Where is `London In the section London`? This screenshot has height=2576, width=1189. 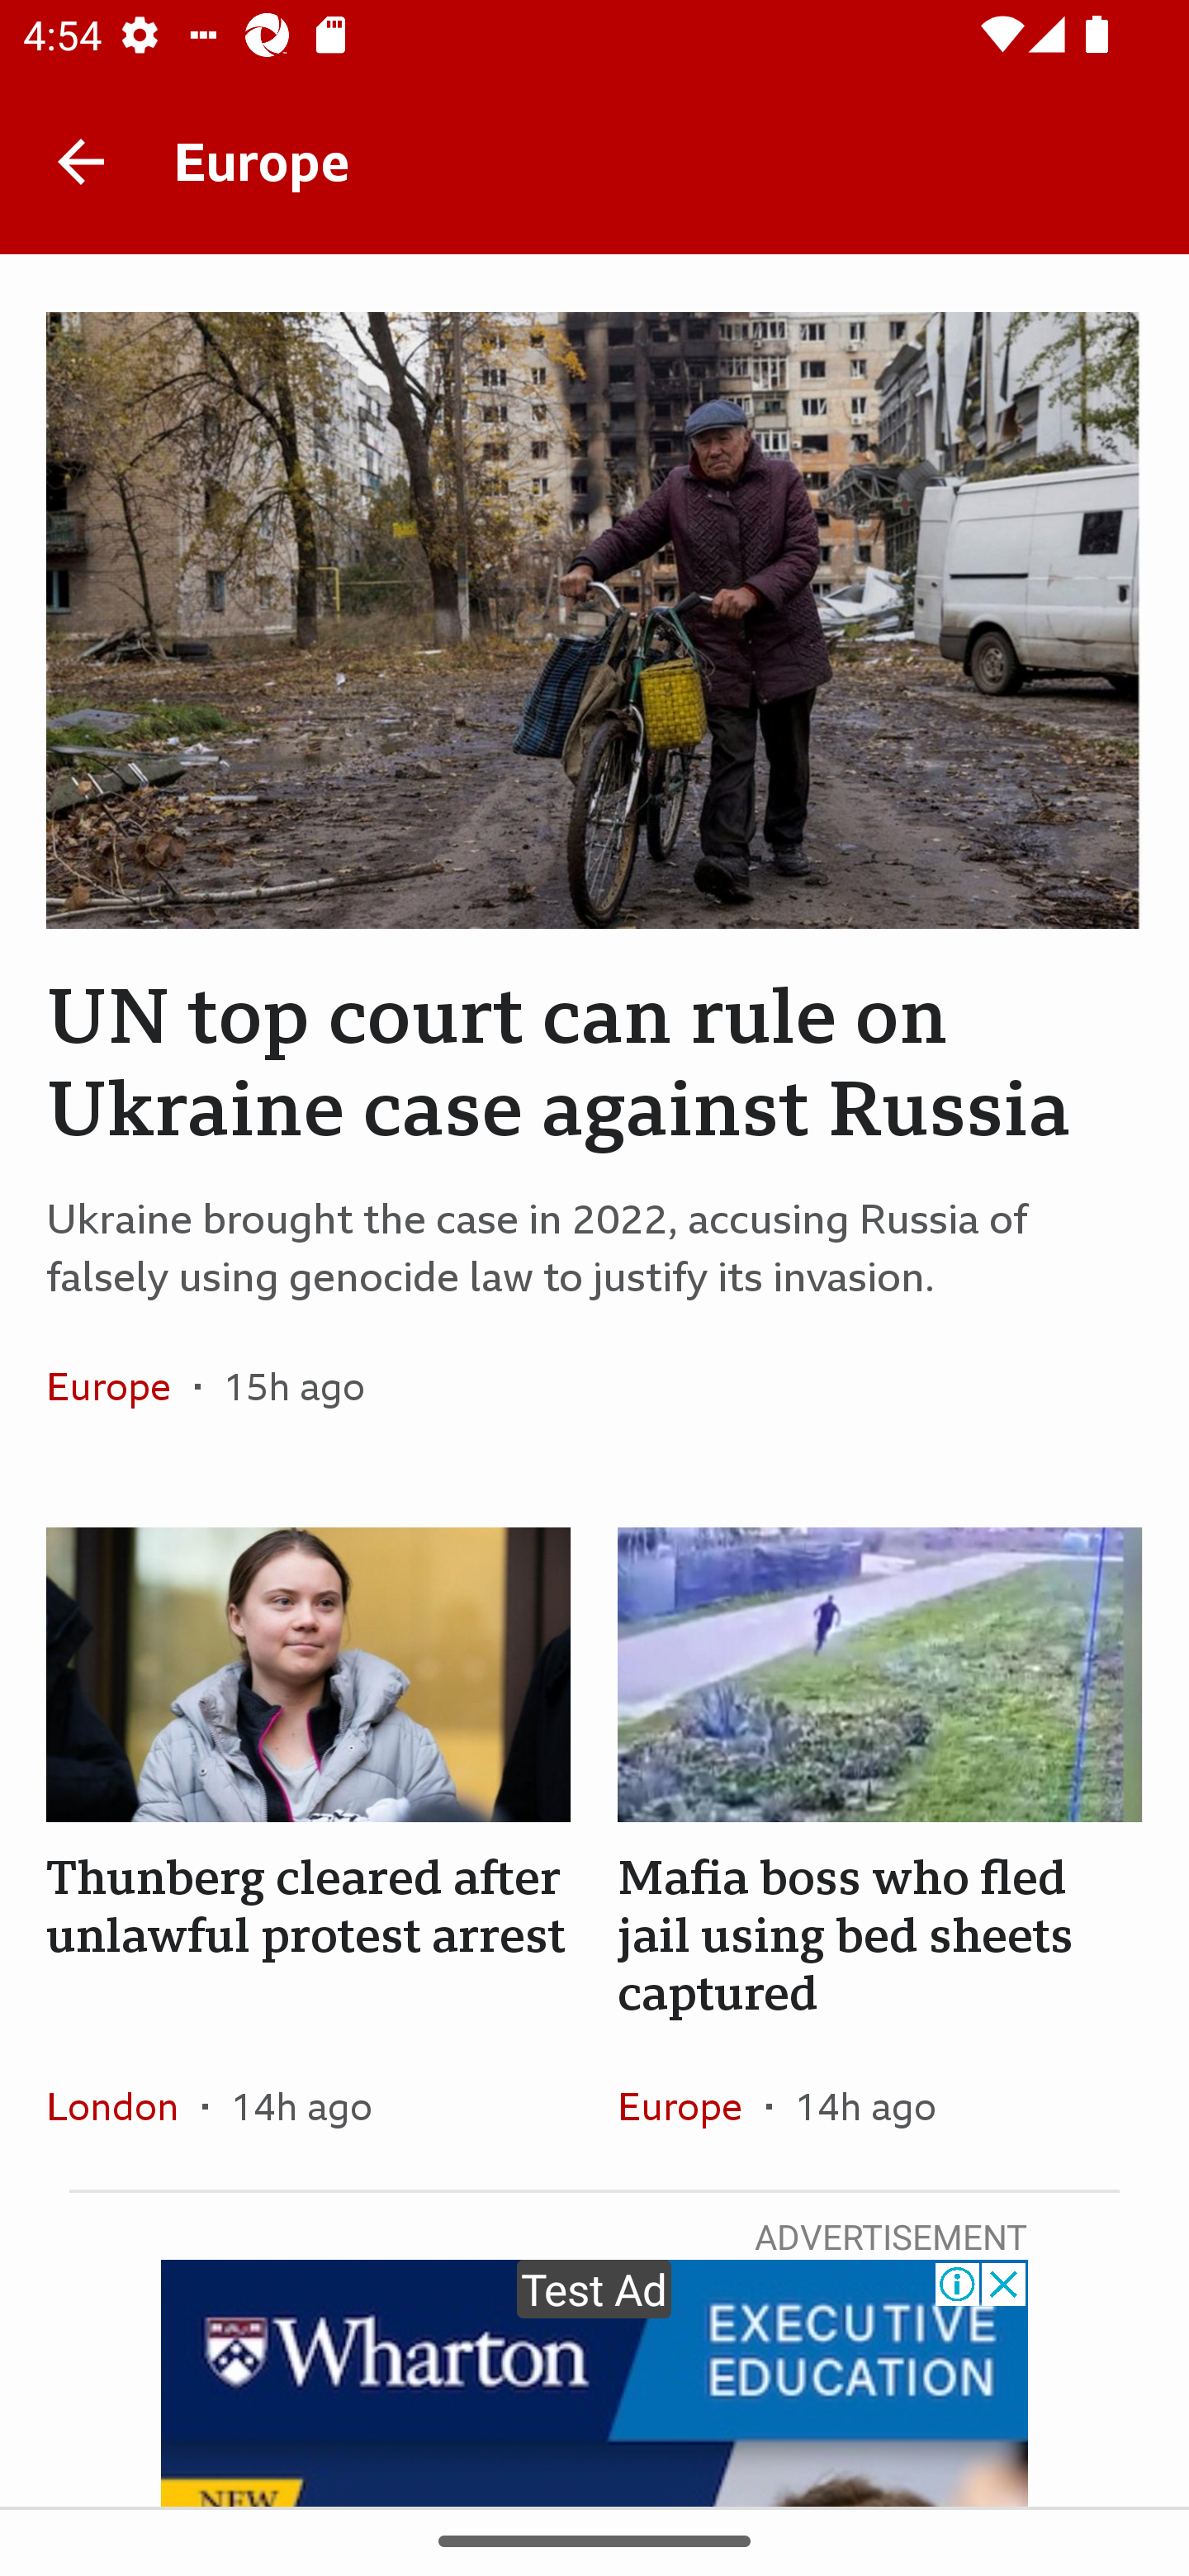 London In the section London is located at coordinates (124, 2105).